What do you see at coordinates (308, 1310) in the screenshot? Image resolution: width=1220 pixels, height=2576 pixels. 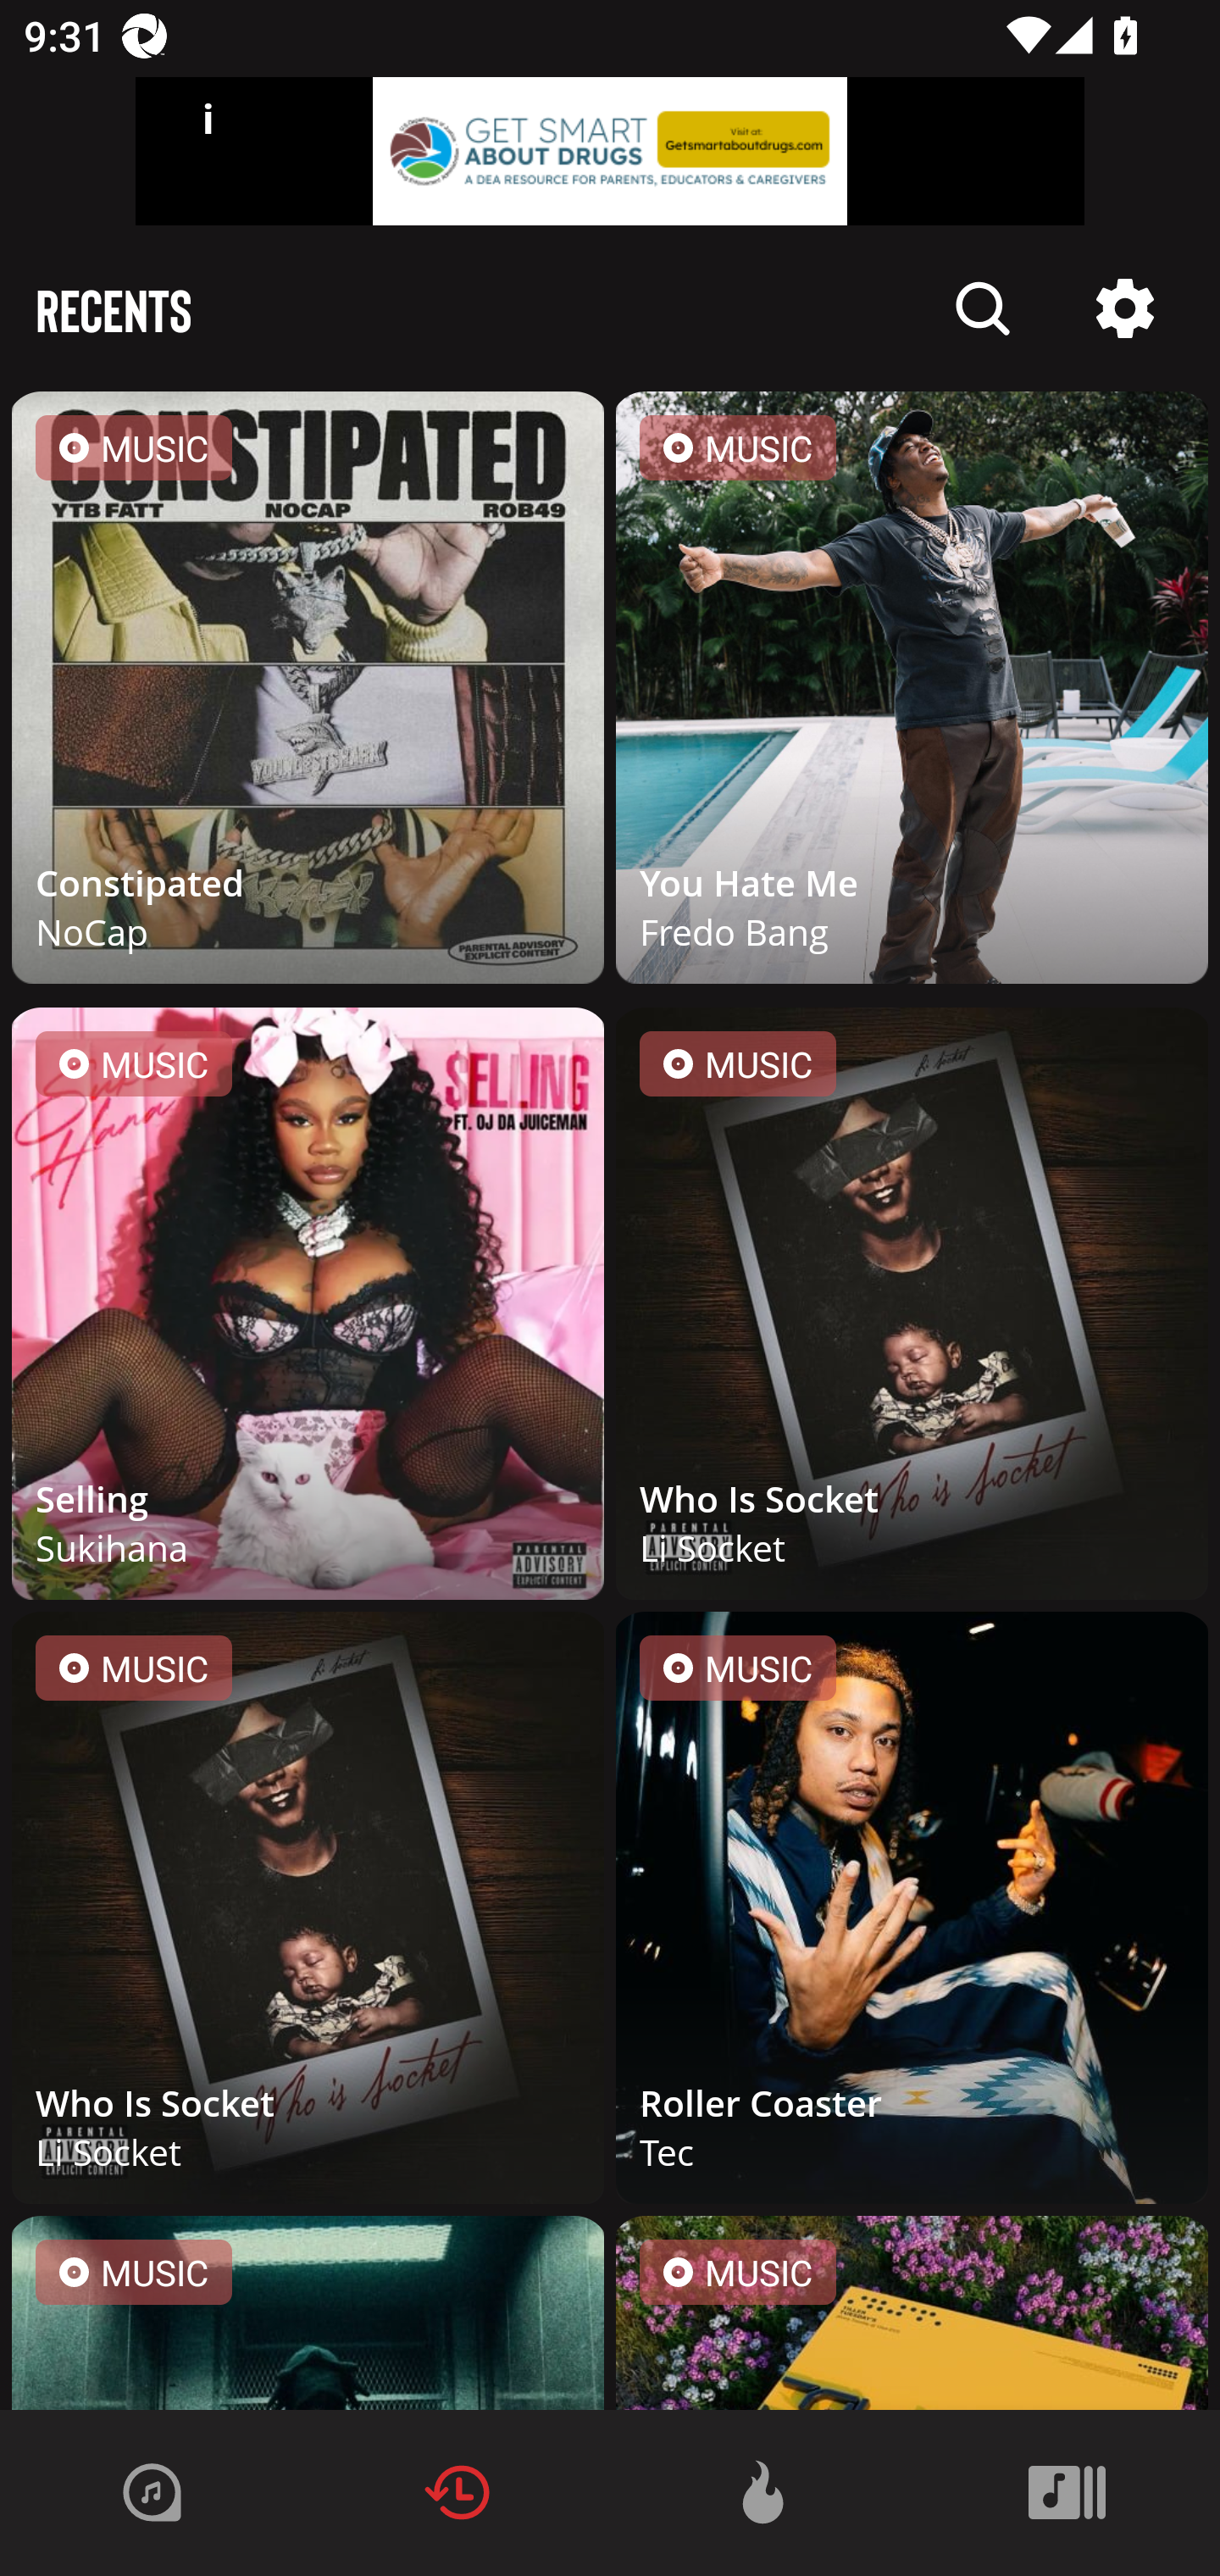 I see `MUSIC Selling Sukihana` at bounding box center [308, 1310].